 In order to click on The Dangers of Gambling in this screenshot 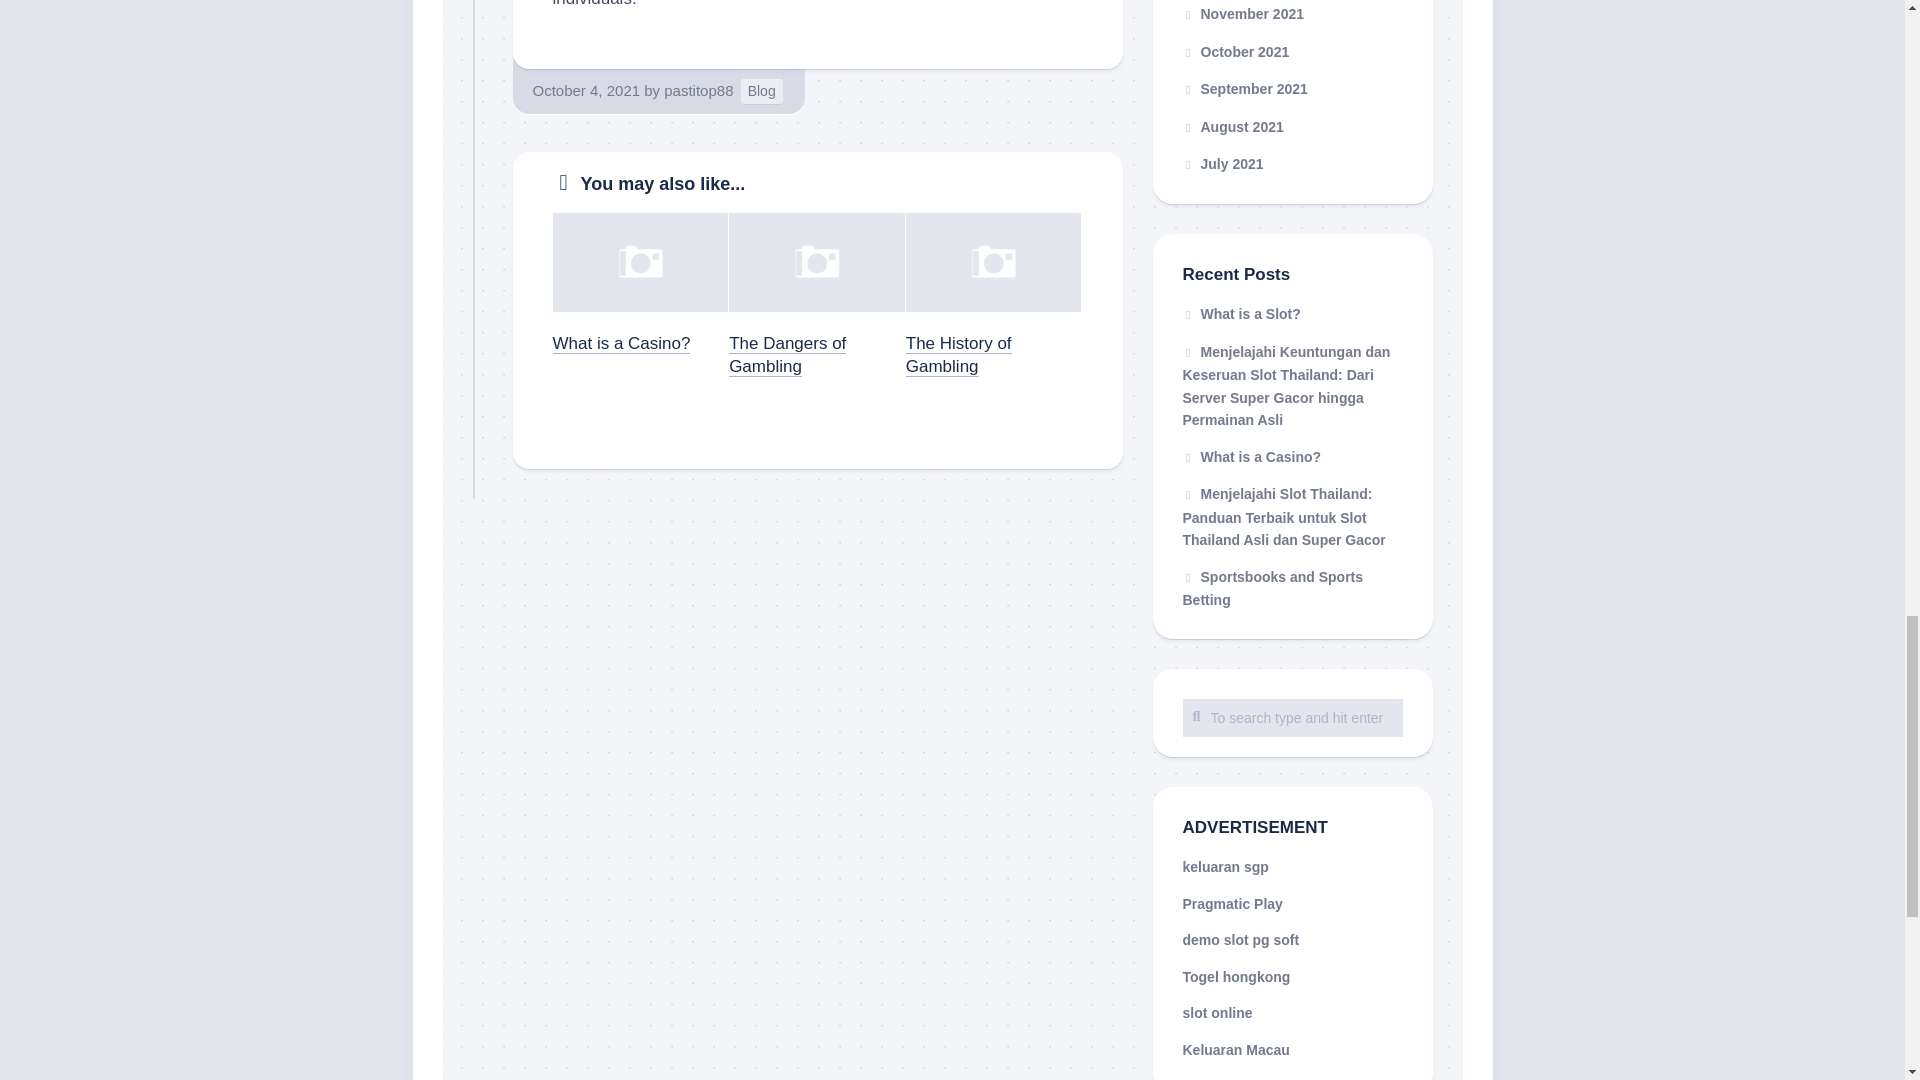, I will do `click(788, 354)`.